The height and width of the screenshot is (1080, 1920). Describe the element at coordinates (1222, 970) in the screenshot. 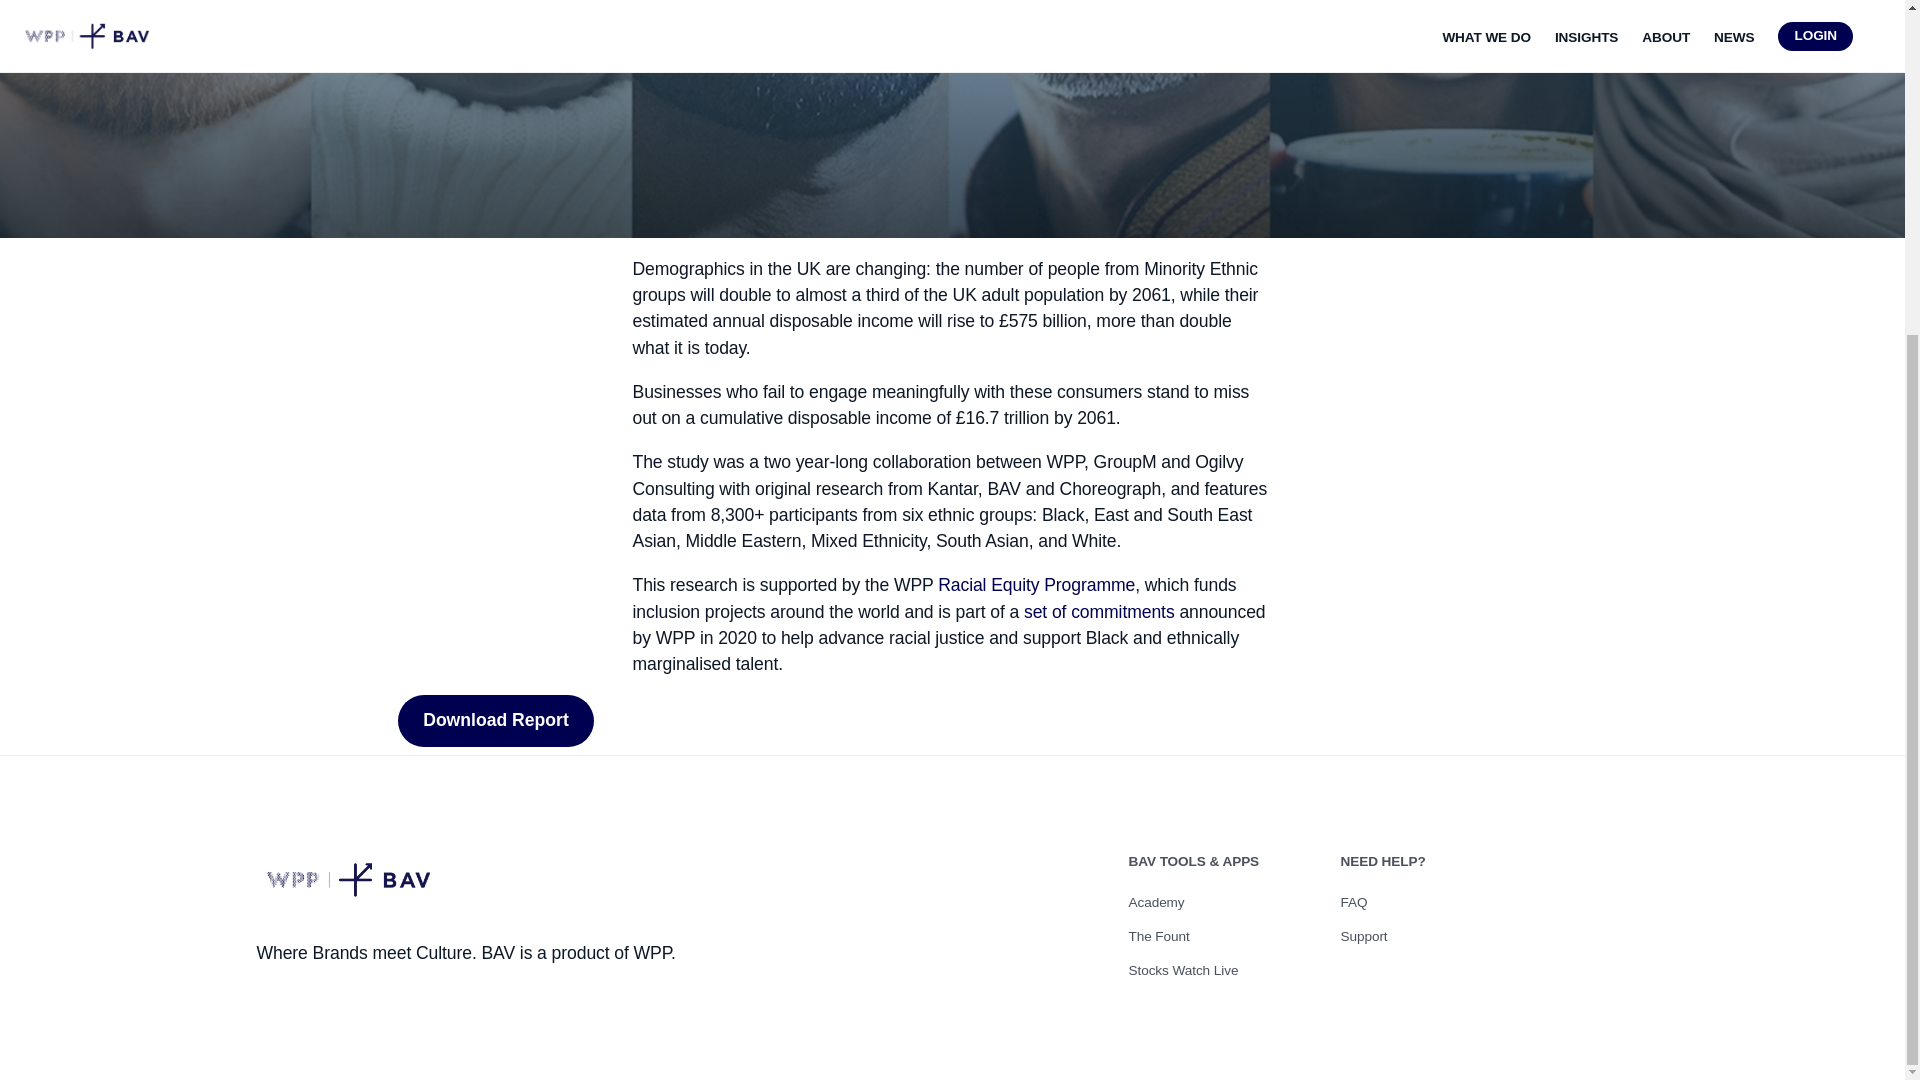

I see `Stocks Watch Live` at that location.